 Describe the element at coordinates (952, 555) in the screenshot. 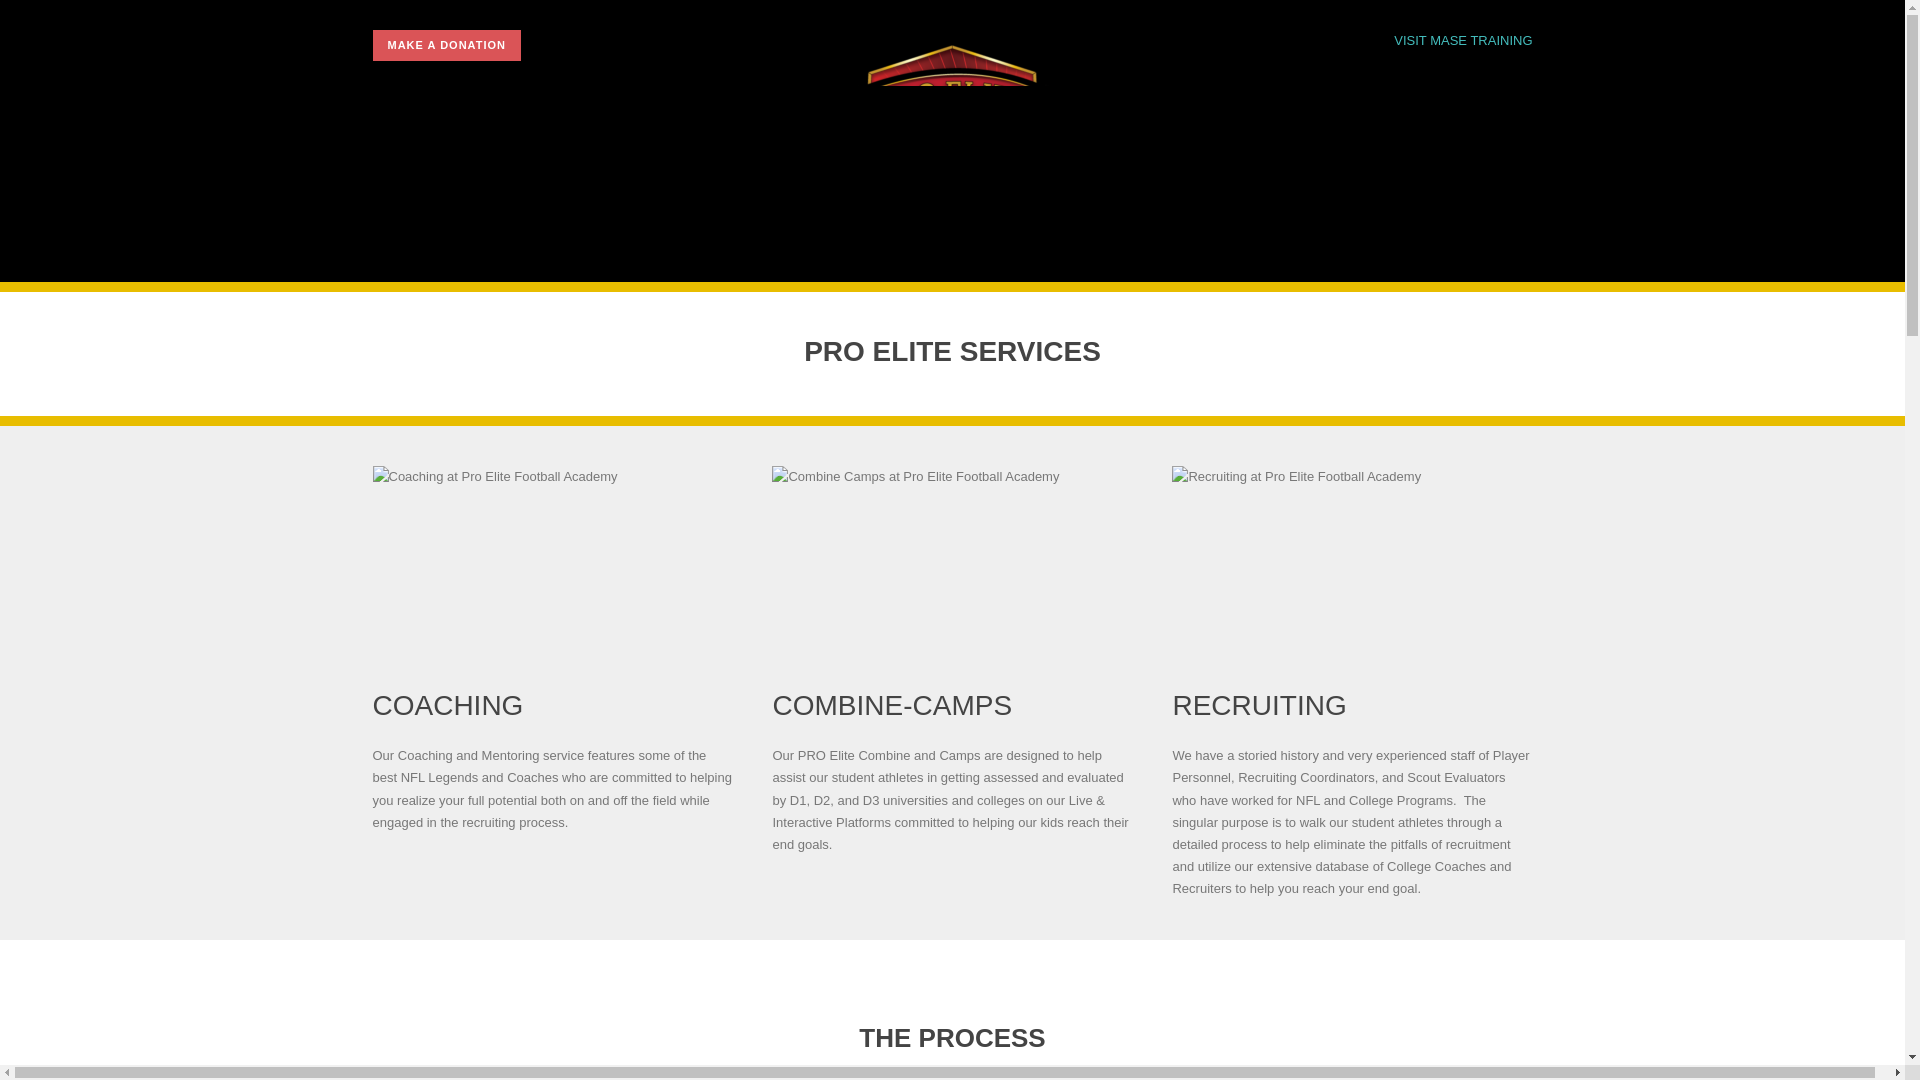

I see `combine-camps` at that location.